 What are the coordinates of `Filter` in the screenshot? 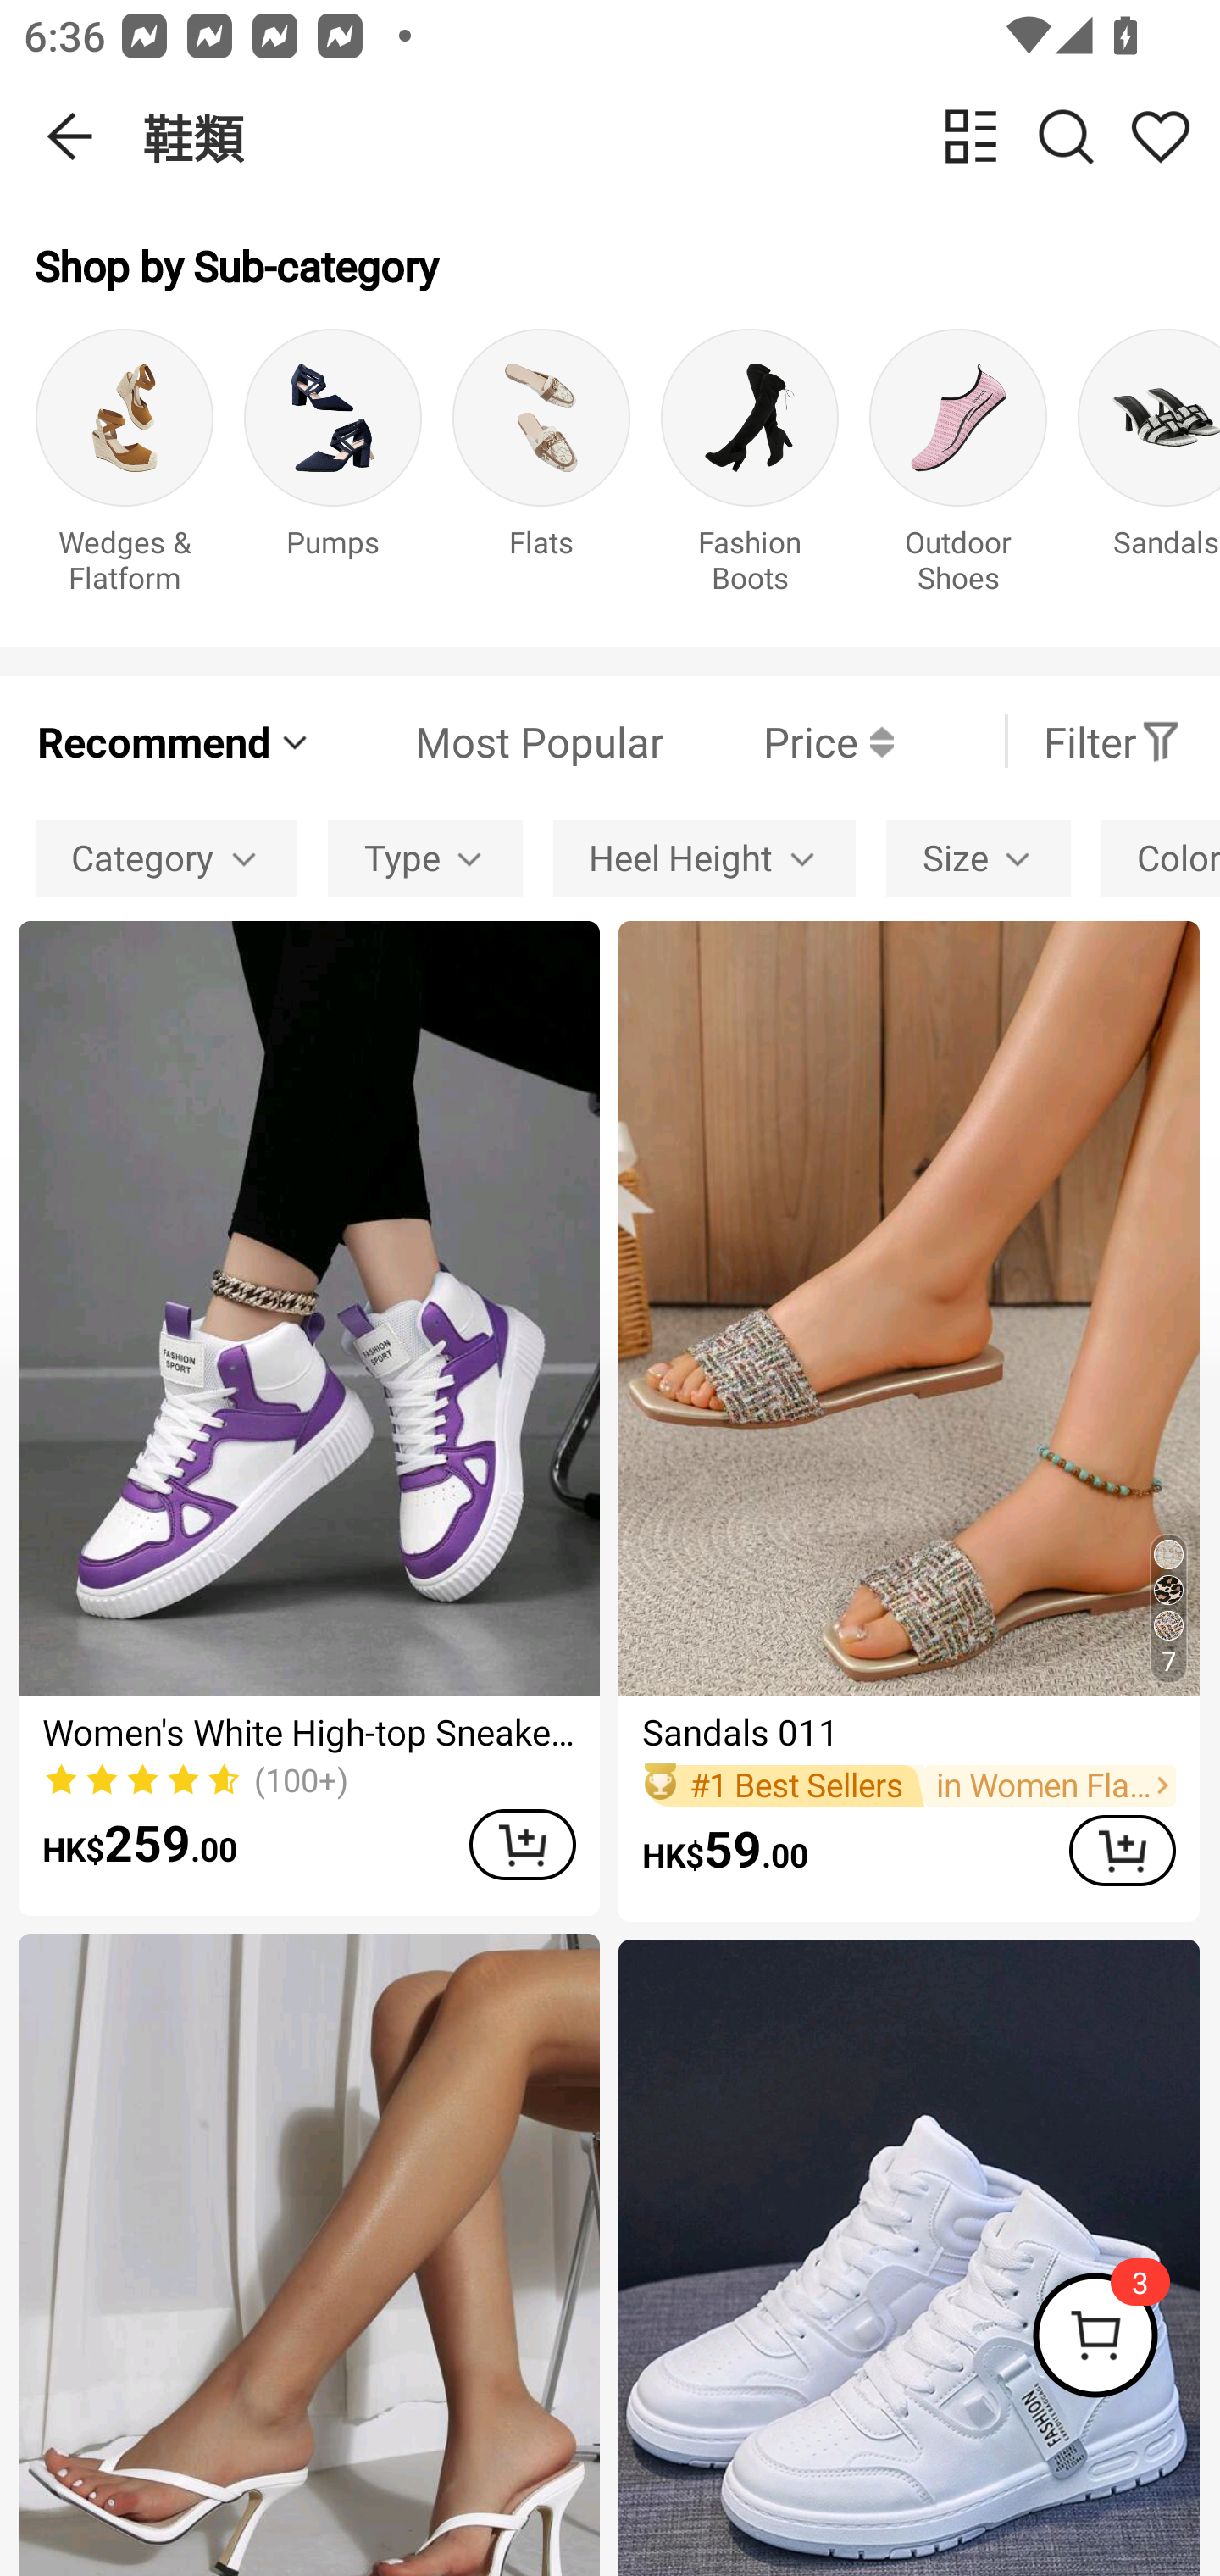 It's located at (1112, 741).